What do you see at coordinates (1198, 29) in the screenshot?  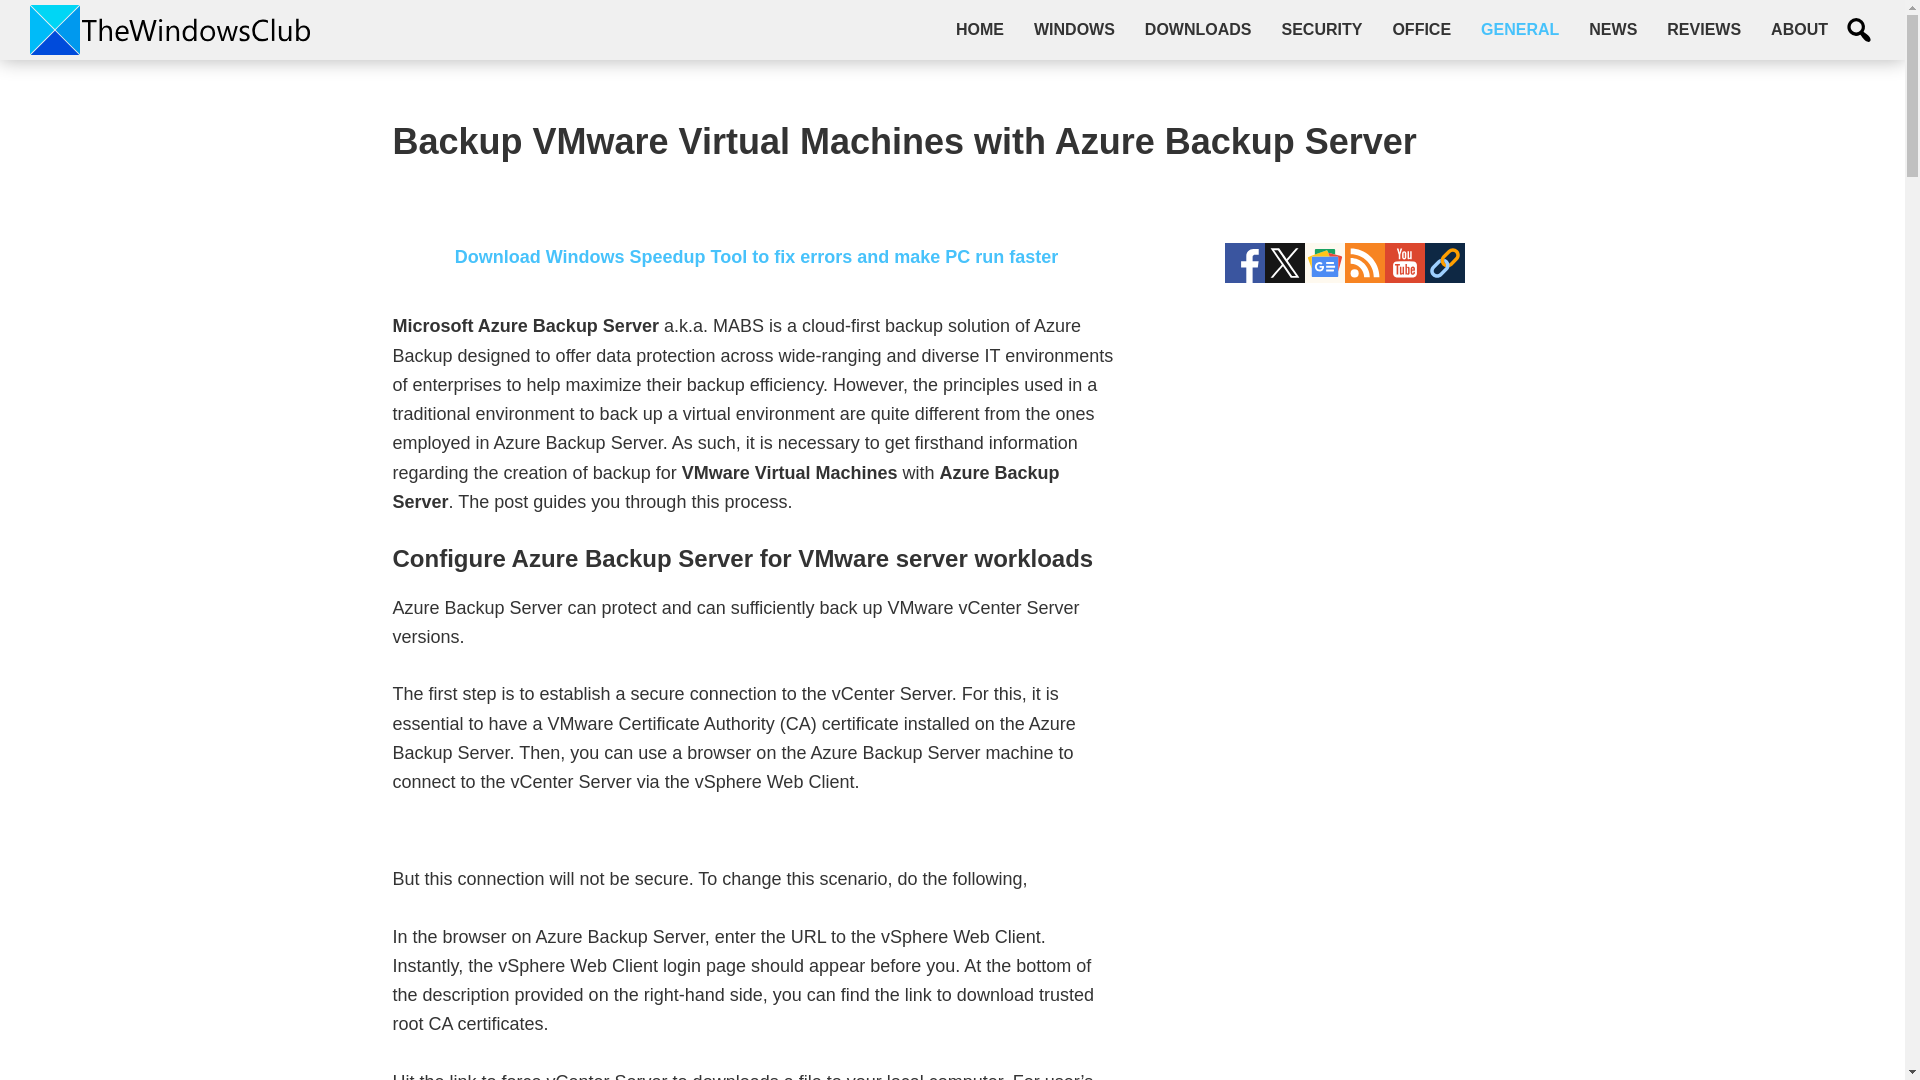 I see `DOWNLOADS` at bounding box center [1198, 29].